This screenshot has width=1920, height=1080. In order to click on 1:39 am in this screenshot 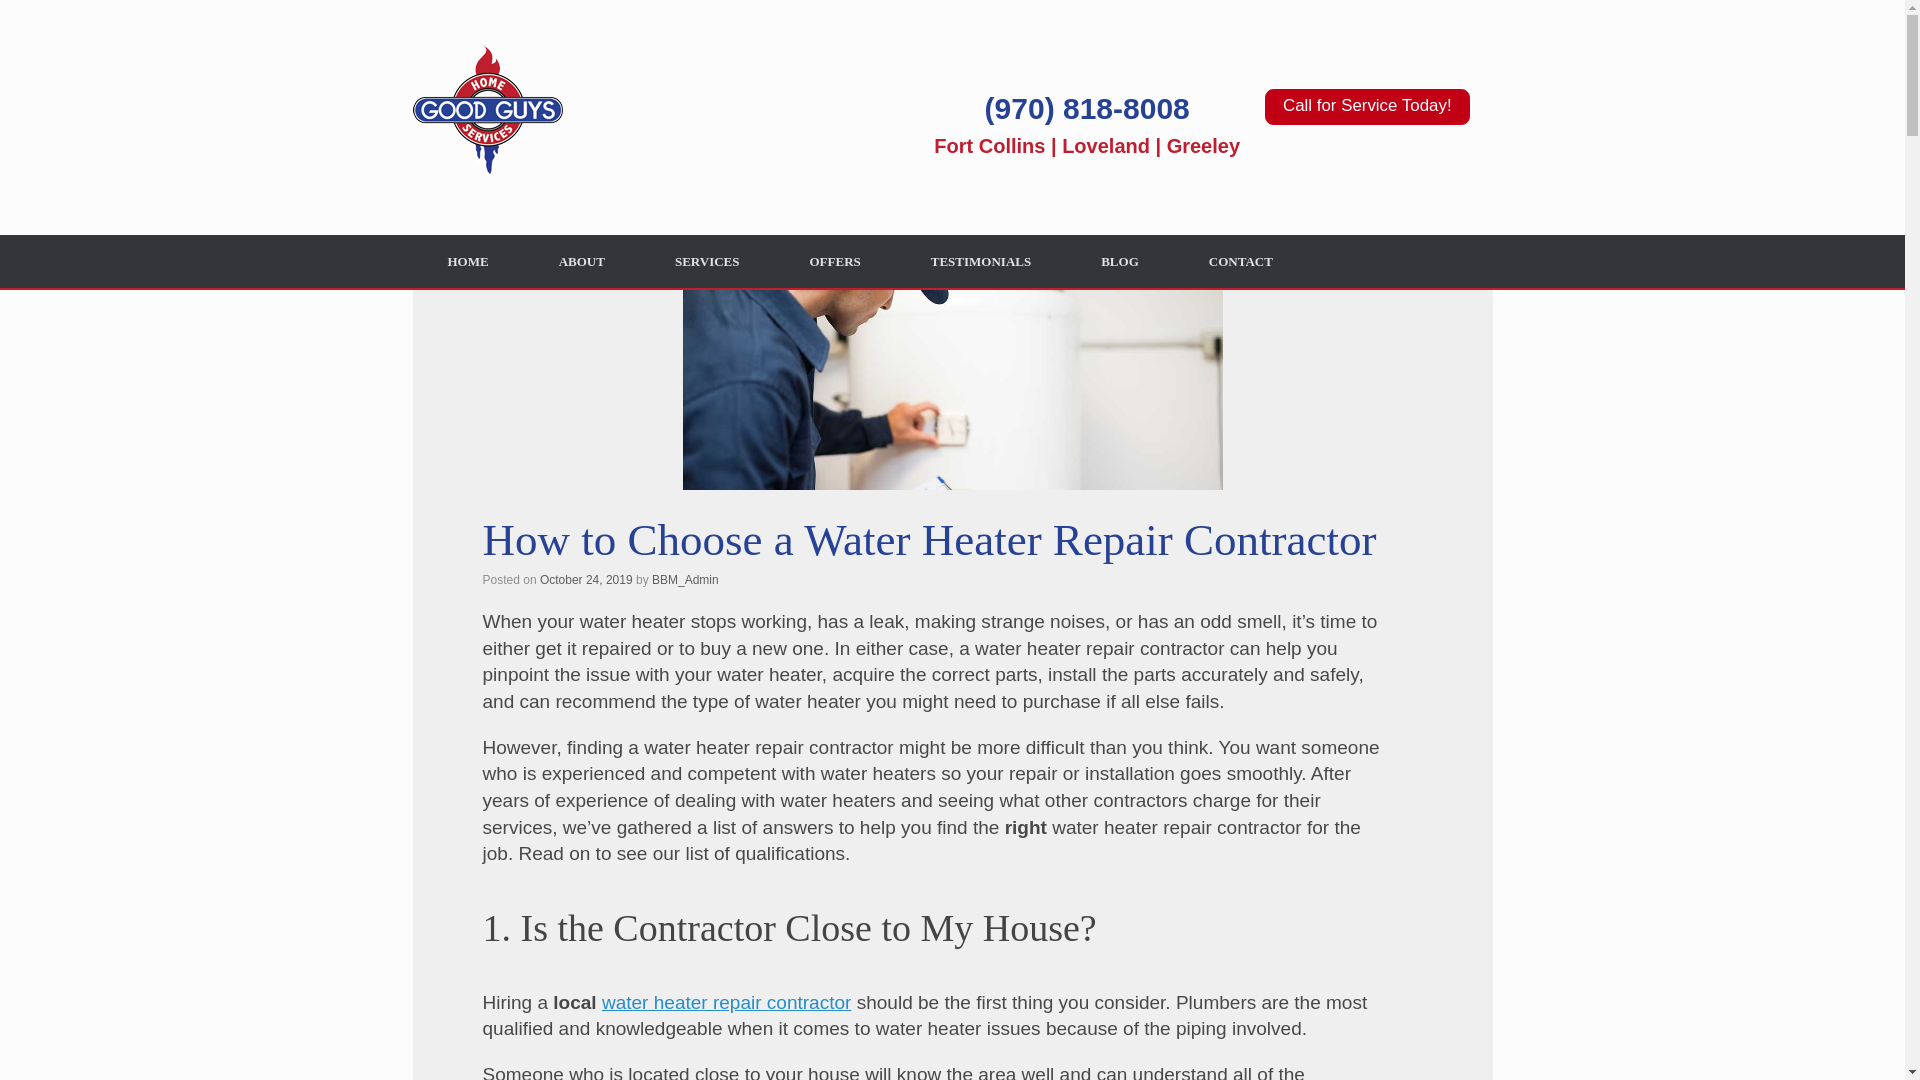, I will do `click(586, 580)`.